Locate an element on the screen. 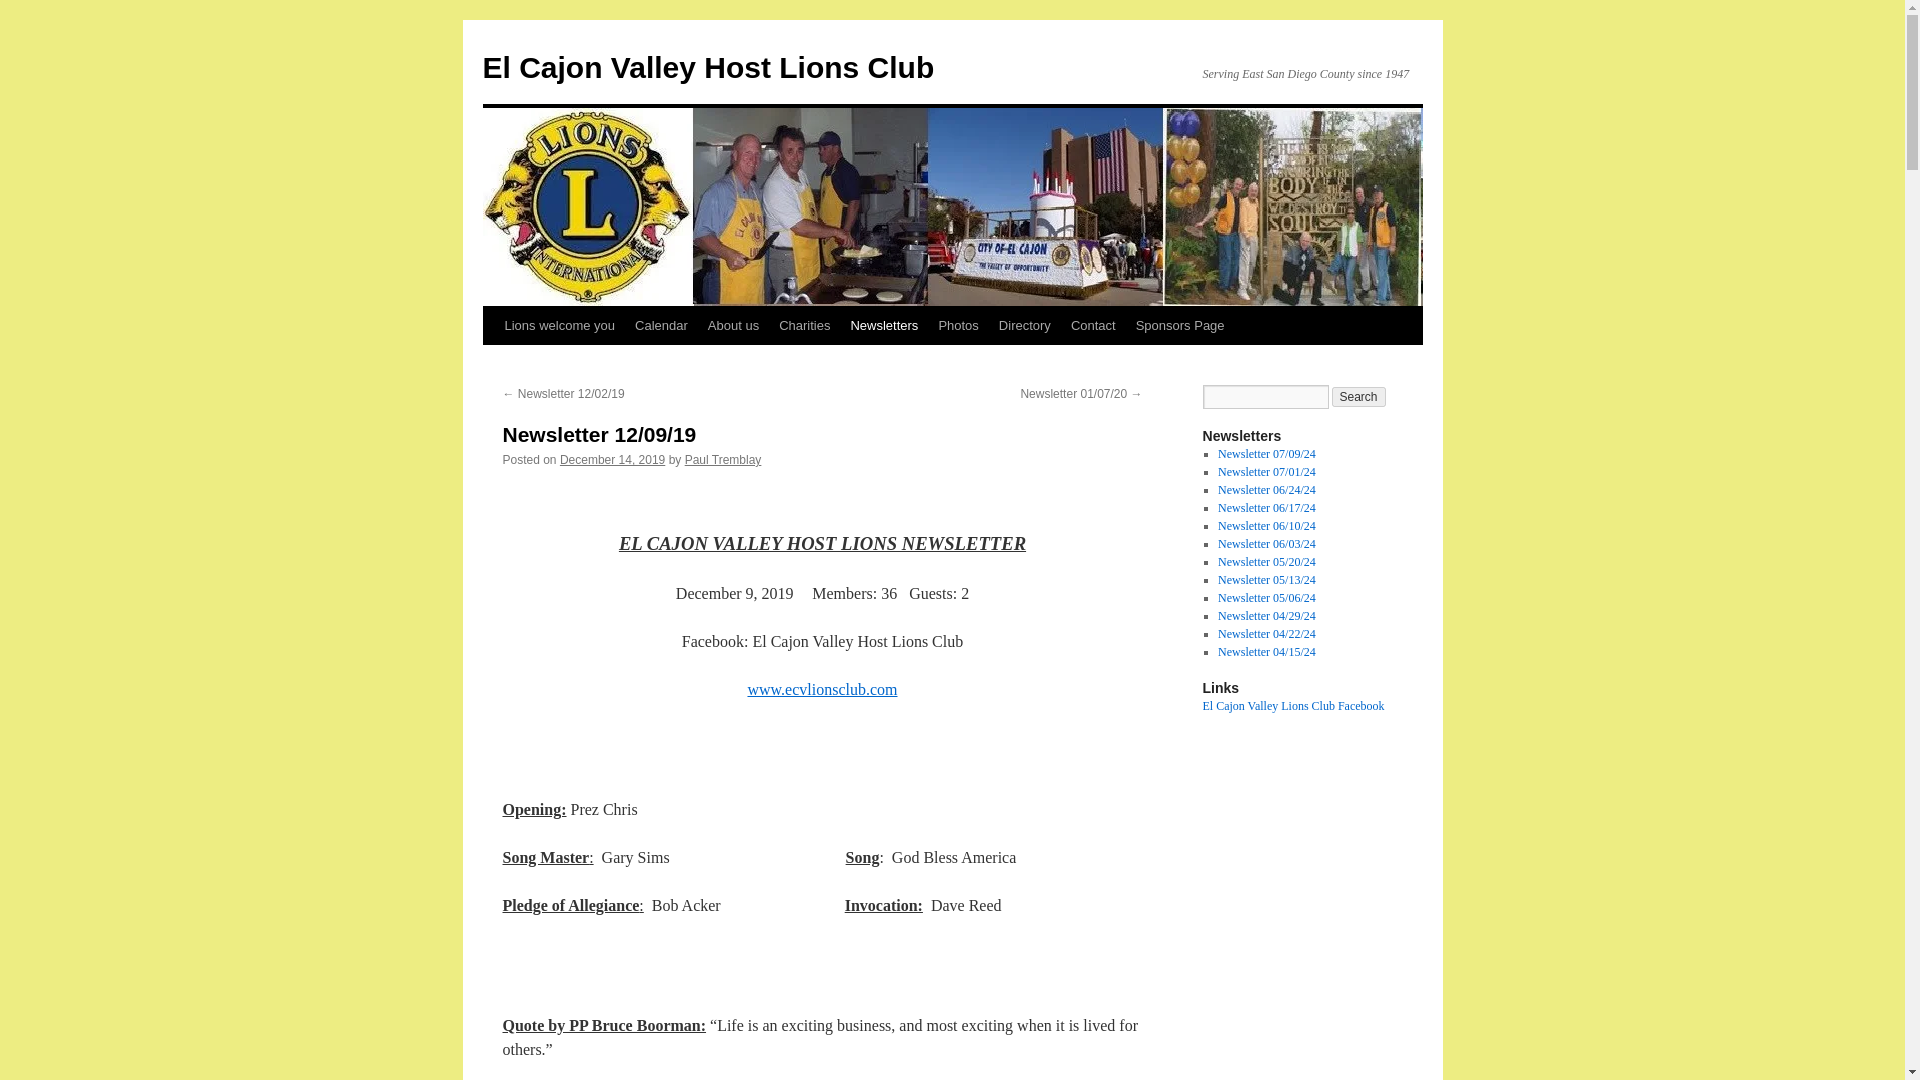 This screenshot has width=1920, height=1080. Lions welcome you is located at coordinates (559, 325).